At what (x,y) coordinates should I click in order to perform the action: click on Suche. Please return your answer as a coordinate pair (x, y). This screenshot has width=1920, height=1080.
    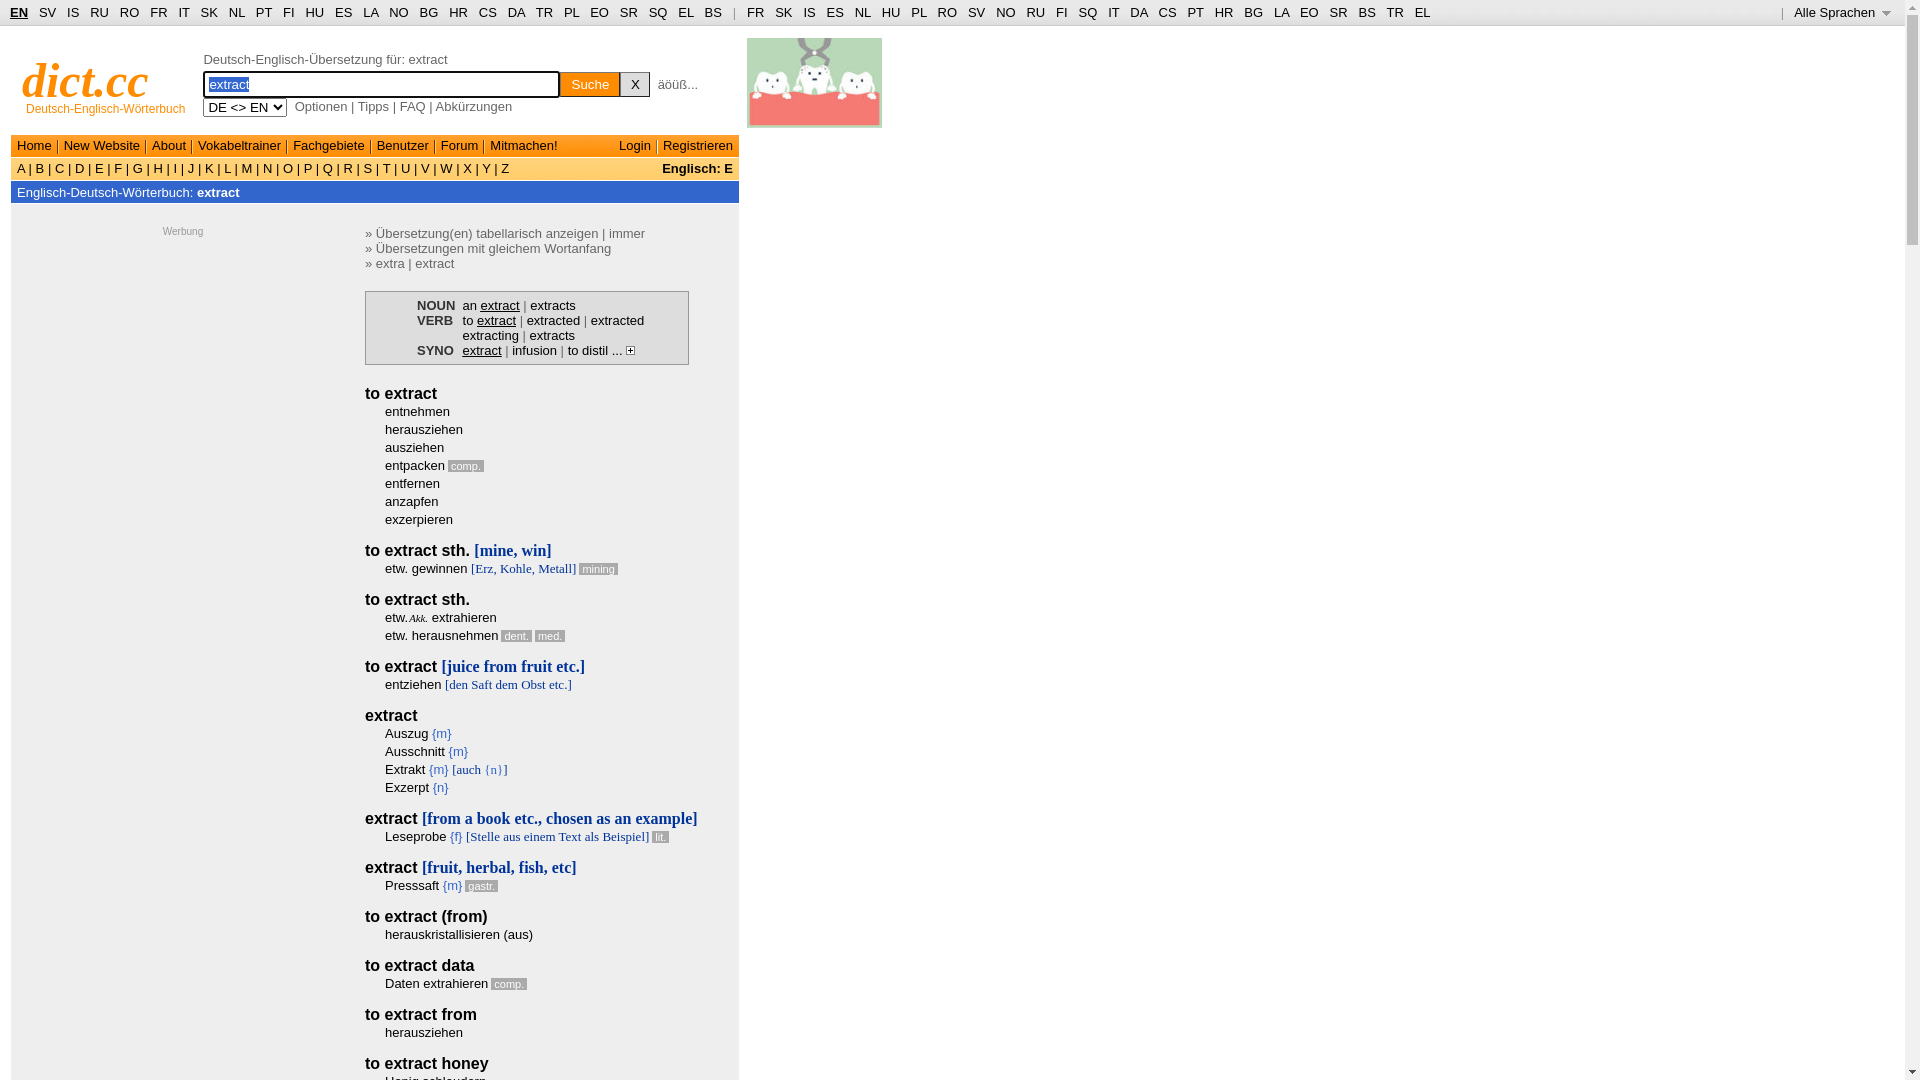
    Looking at the image, I should click on (590, 84).